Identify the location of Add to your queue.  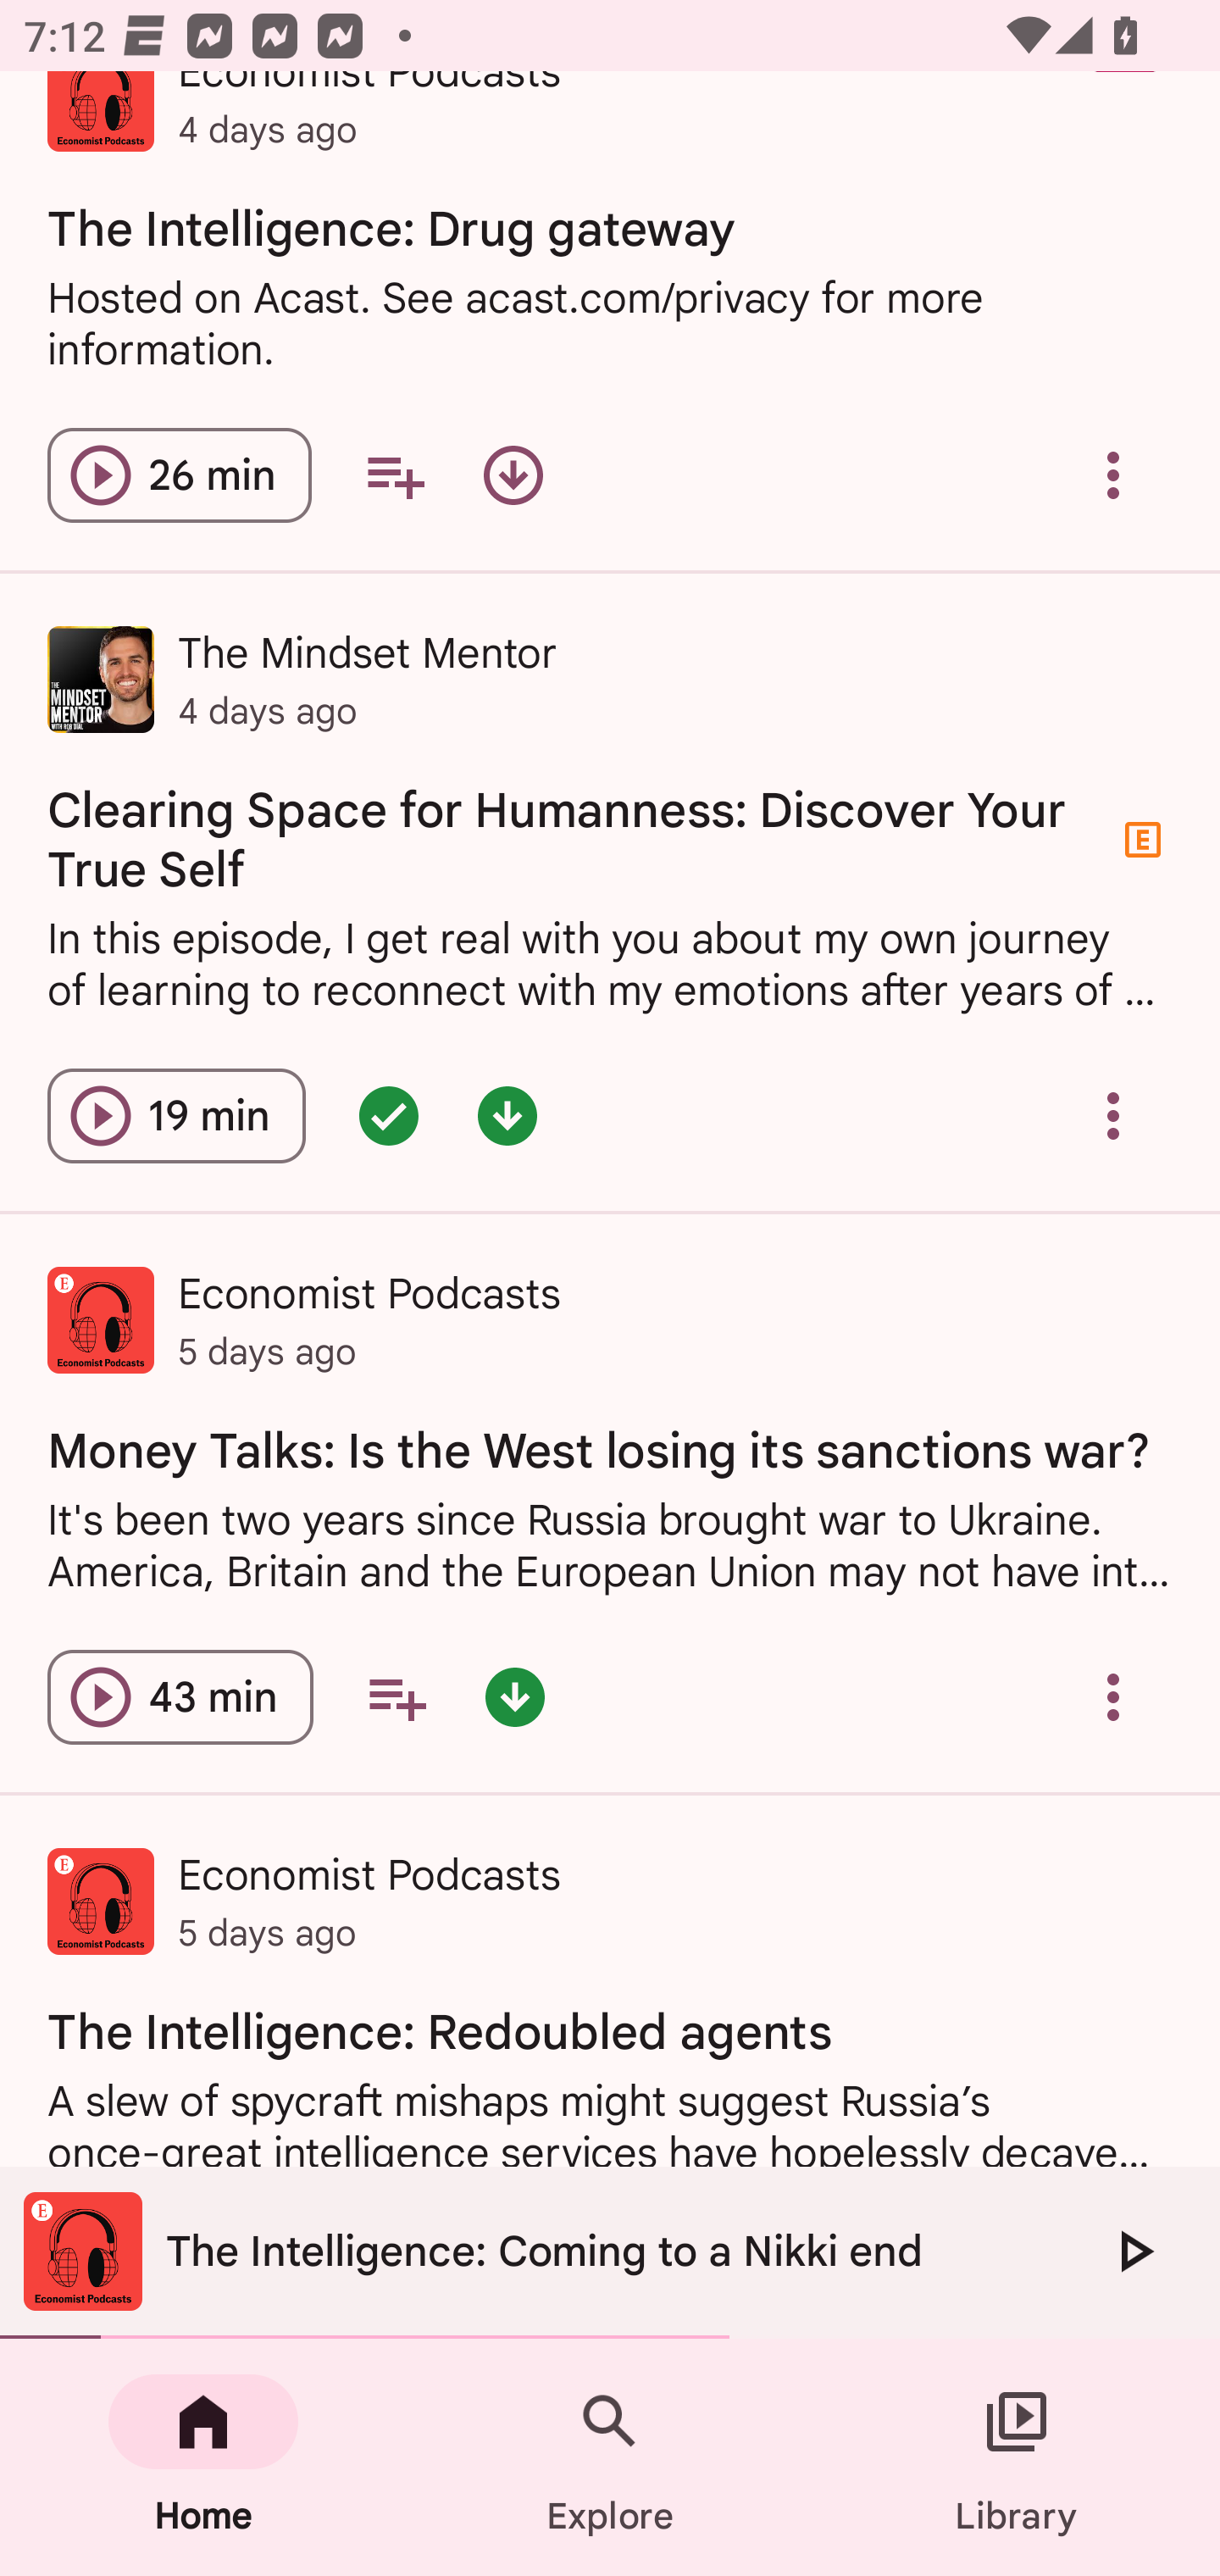
(395, 475).